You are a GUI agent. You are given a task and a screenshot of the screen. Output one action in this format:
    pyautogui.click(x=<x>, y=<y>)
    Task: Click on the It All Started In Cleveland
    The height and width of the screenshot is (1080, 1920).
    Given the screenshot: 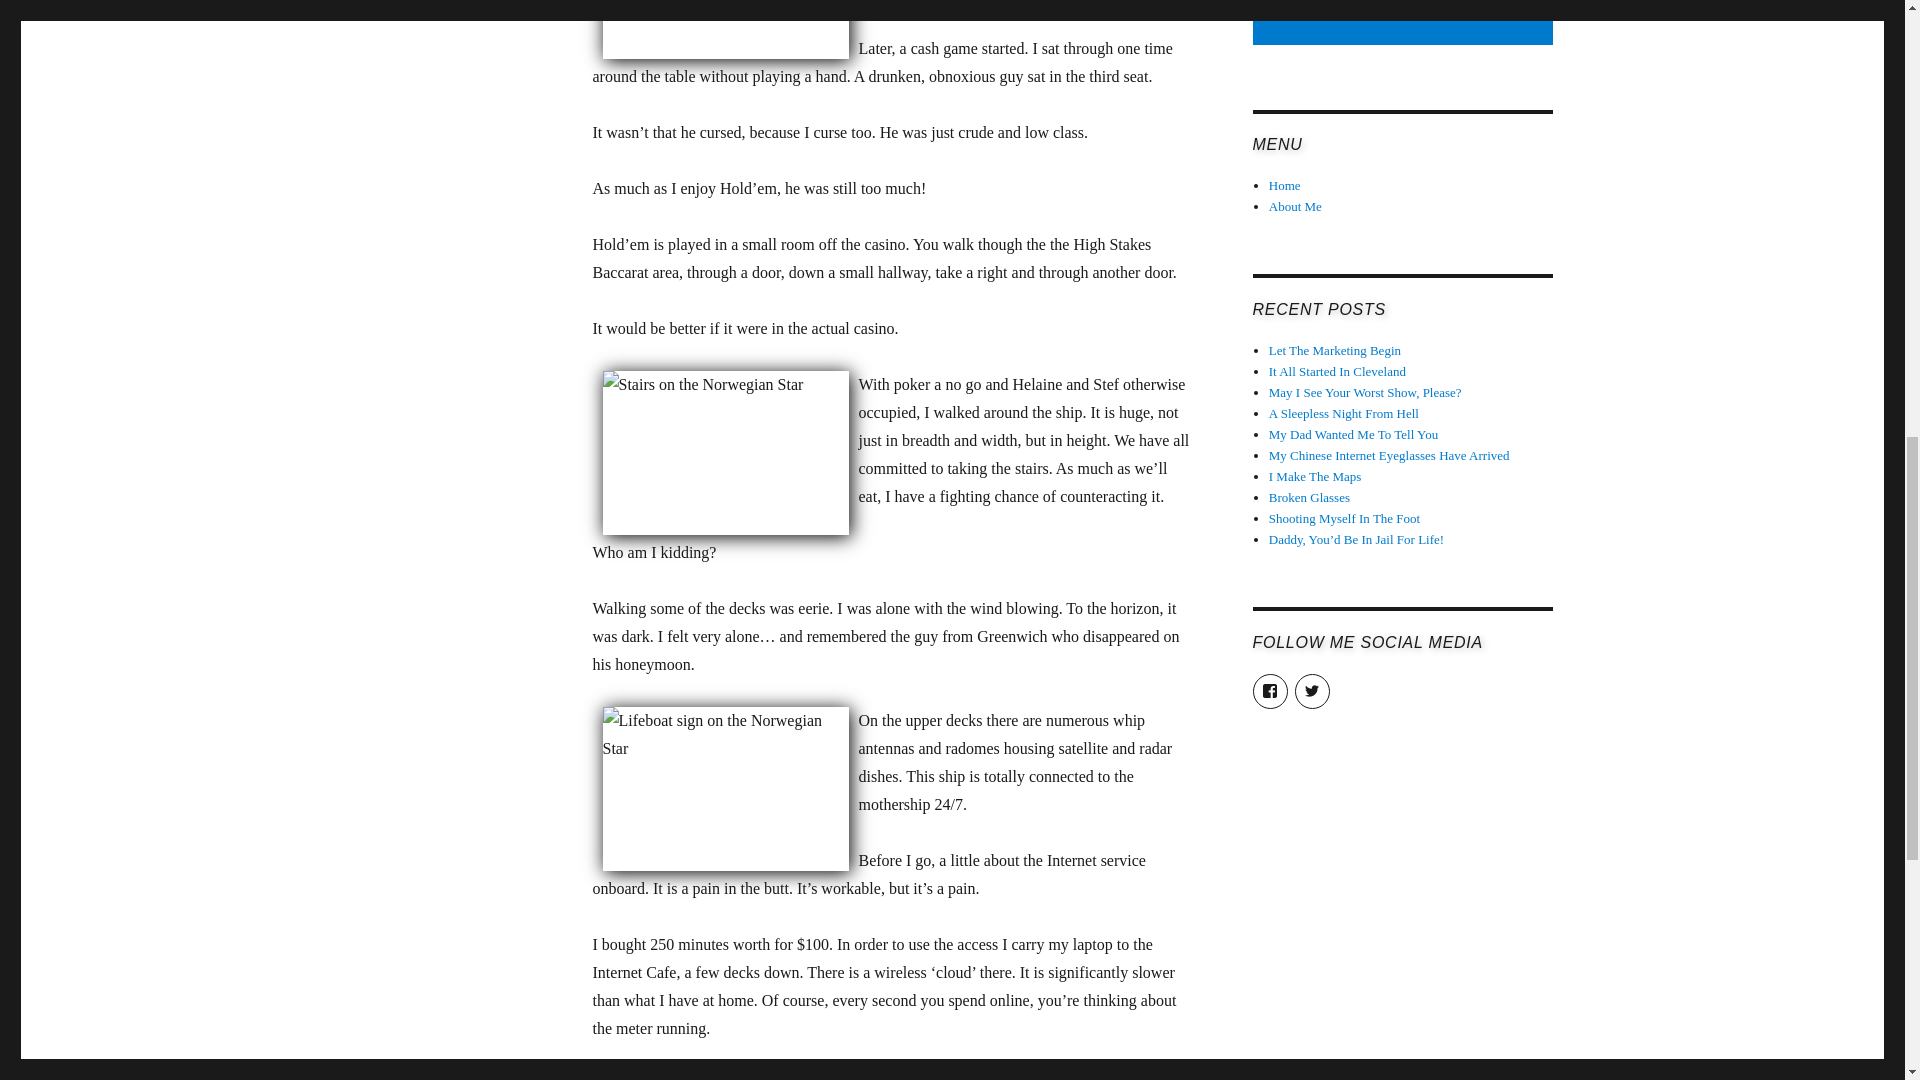 What is the action you would take?
    pyautogui.click(x=1337, y=371)
    